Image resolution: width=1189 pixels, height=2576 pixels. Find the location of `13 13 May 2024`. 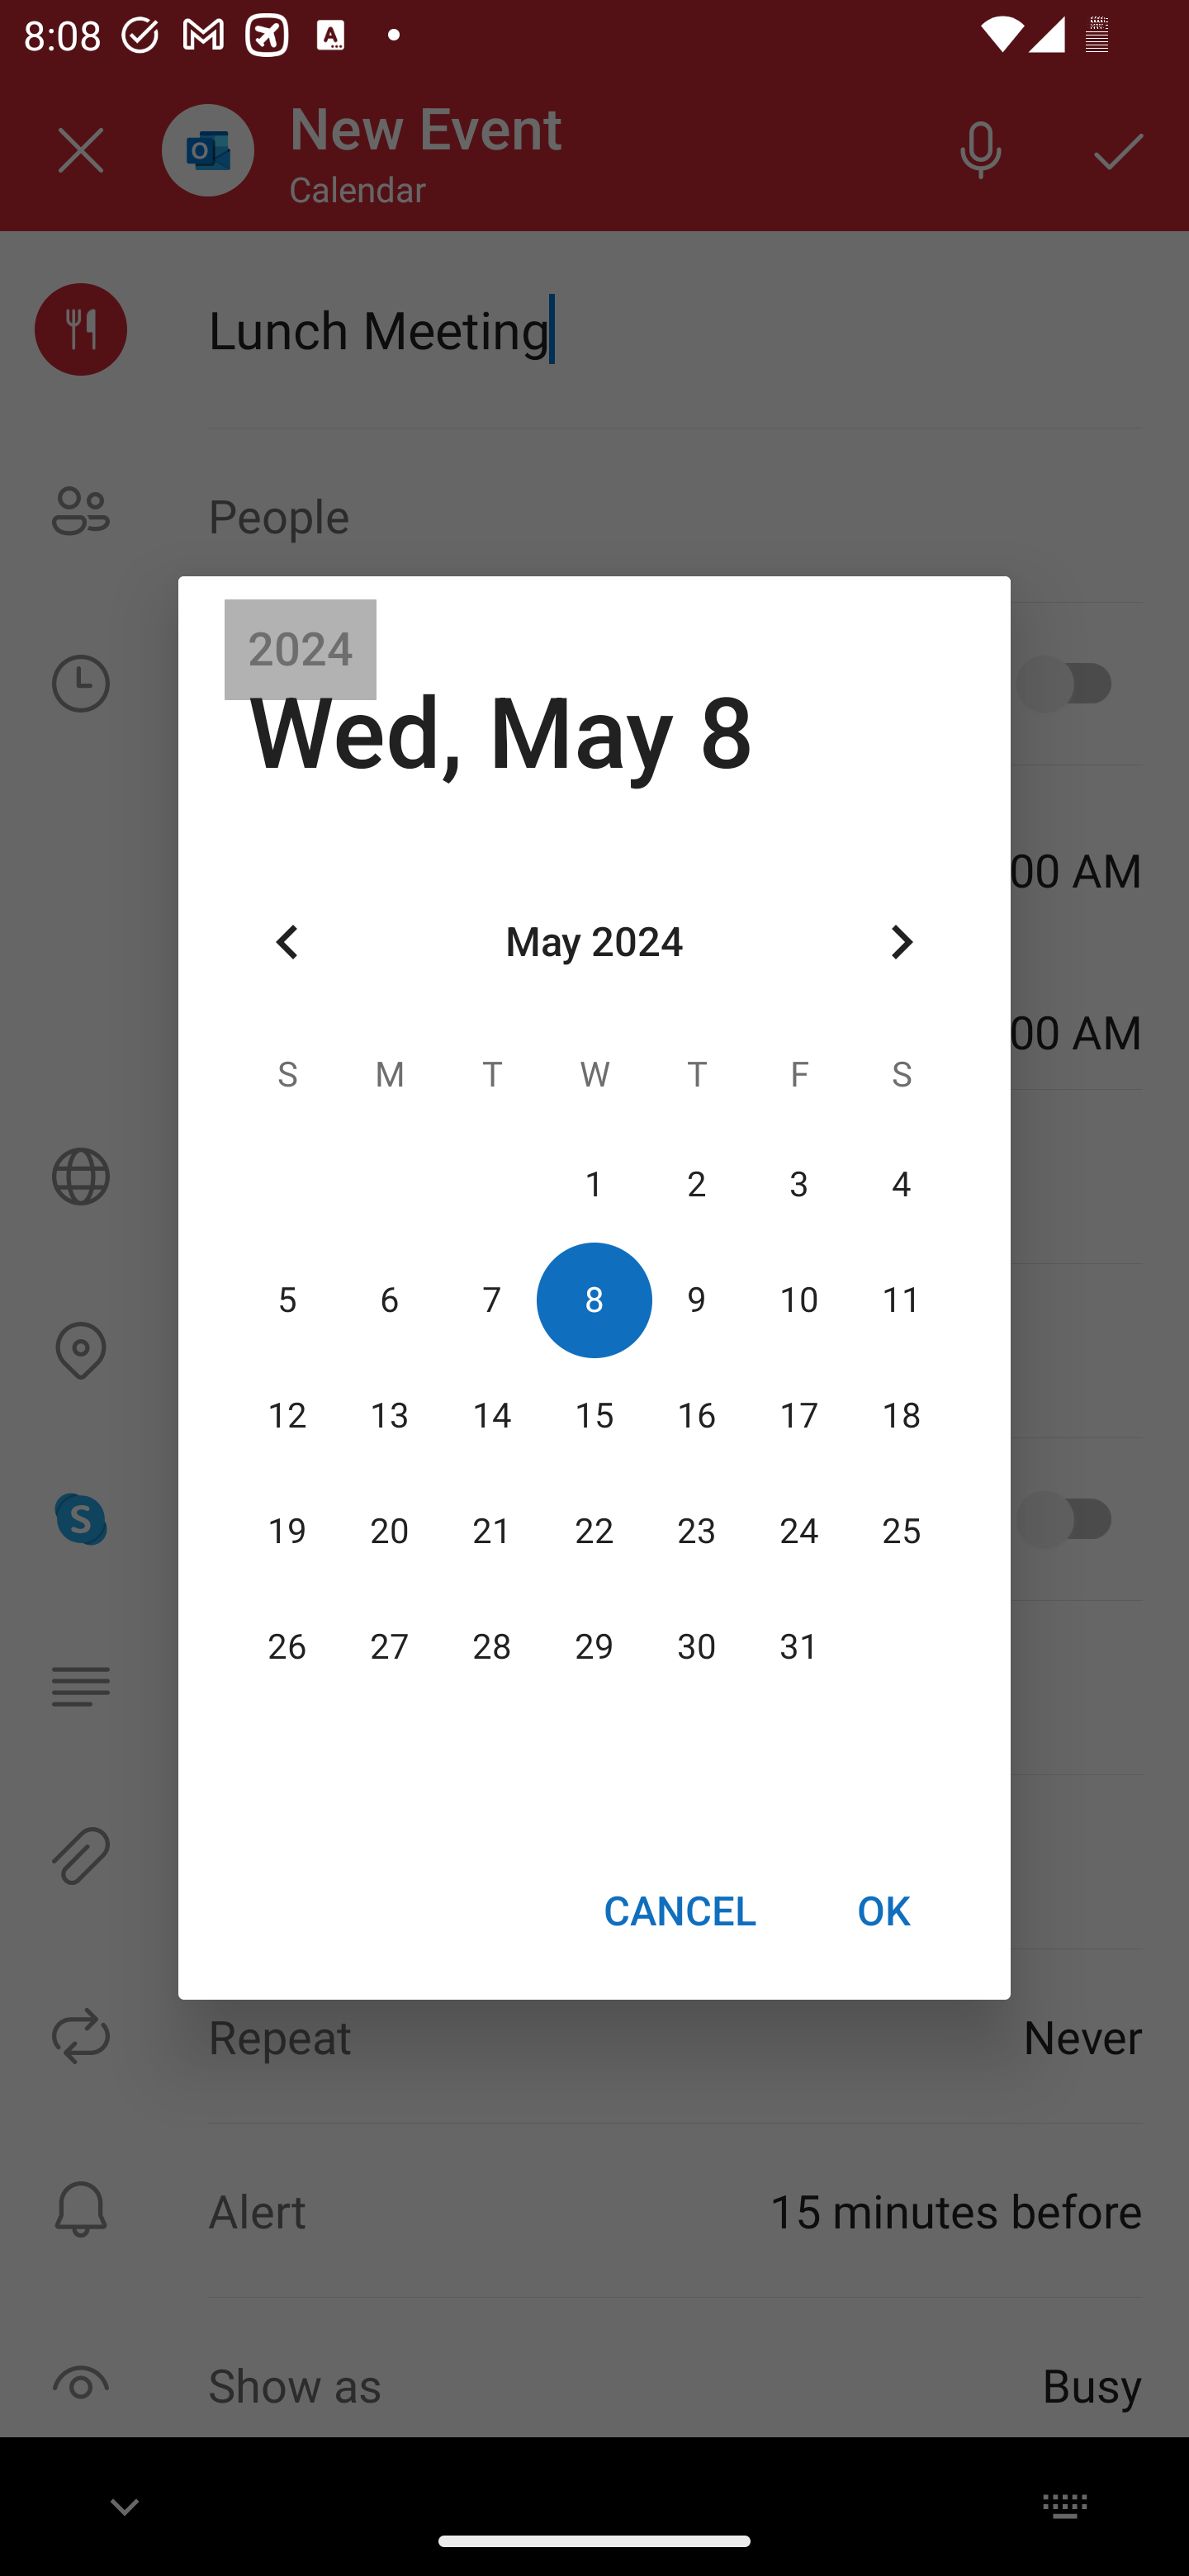

13 13 May 2024 is located at coordinates (390, 1415).